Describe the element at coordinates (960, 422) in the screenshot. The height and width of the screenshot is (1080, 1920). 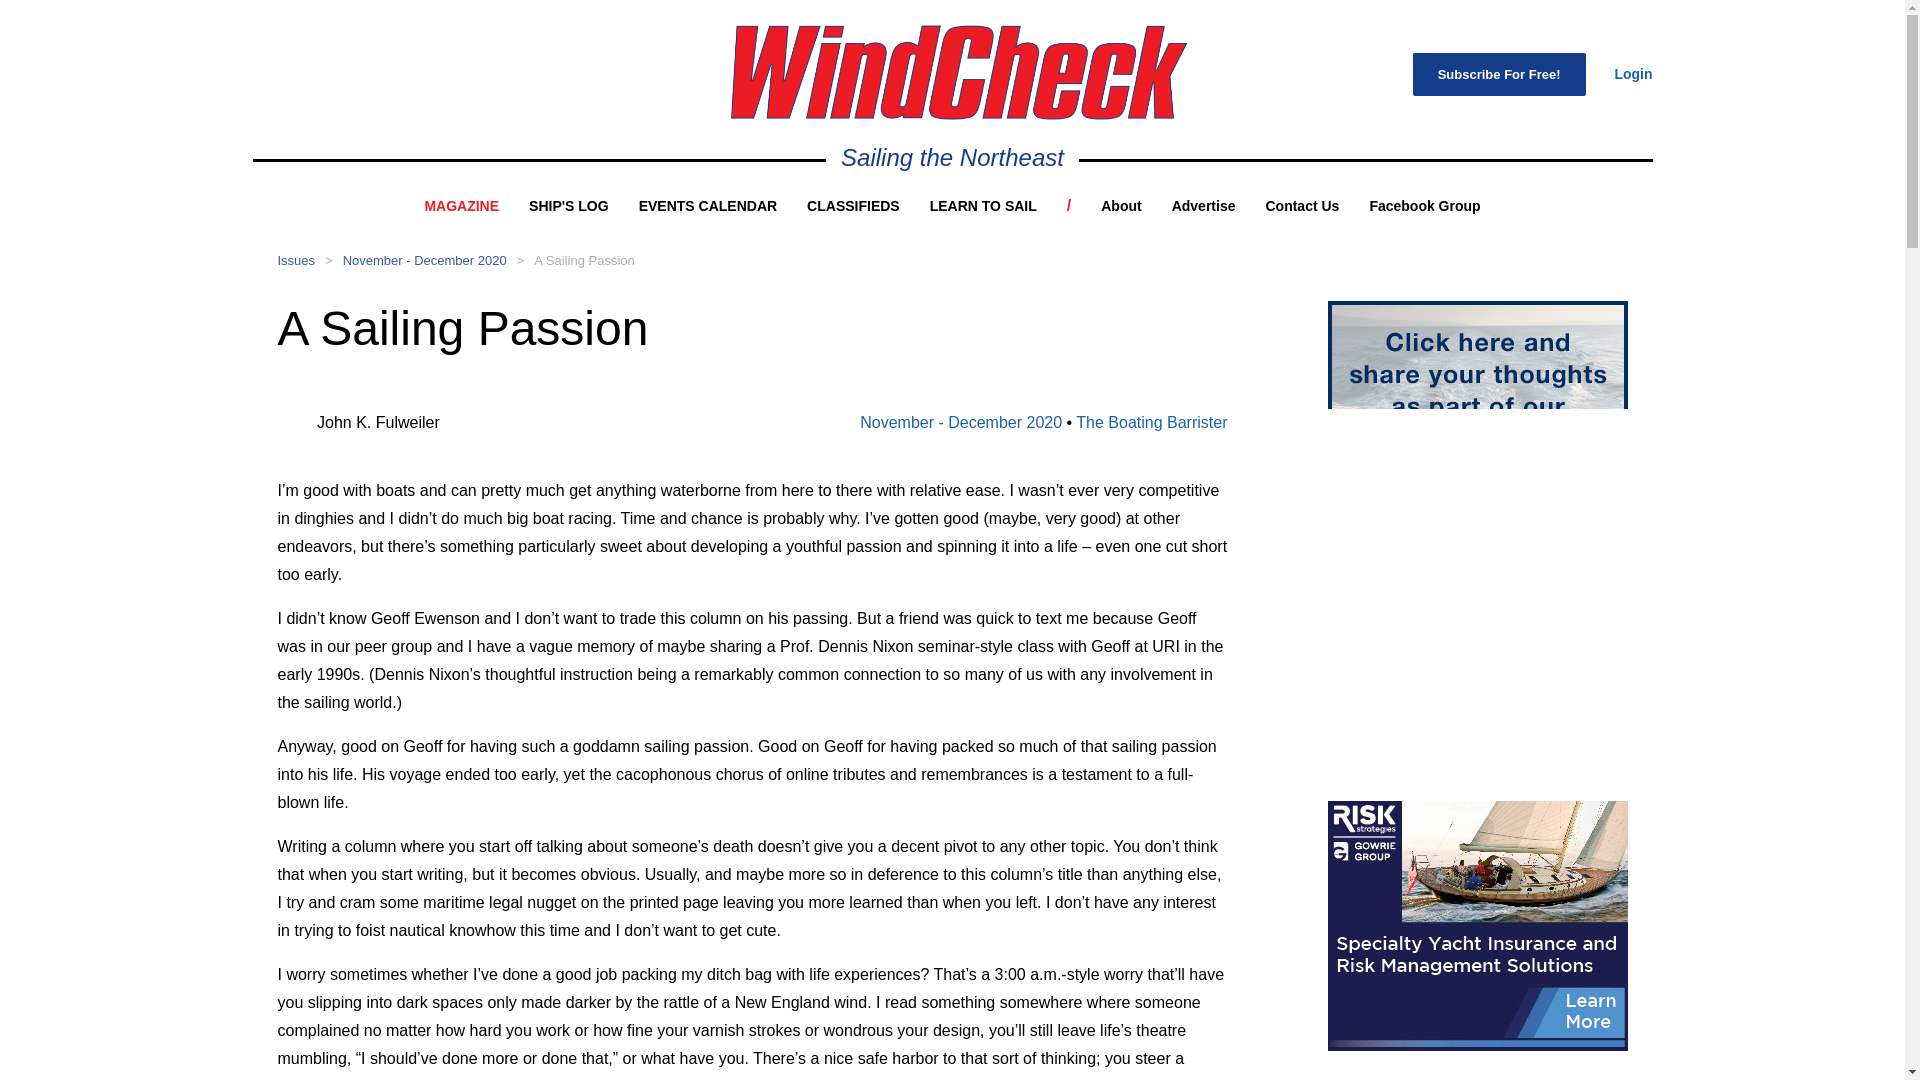
I see `November - December 2020` at that location.